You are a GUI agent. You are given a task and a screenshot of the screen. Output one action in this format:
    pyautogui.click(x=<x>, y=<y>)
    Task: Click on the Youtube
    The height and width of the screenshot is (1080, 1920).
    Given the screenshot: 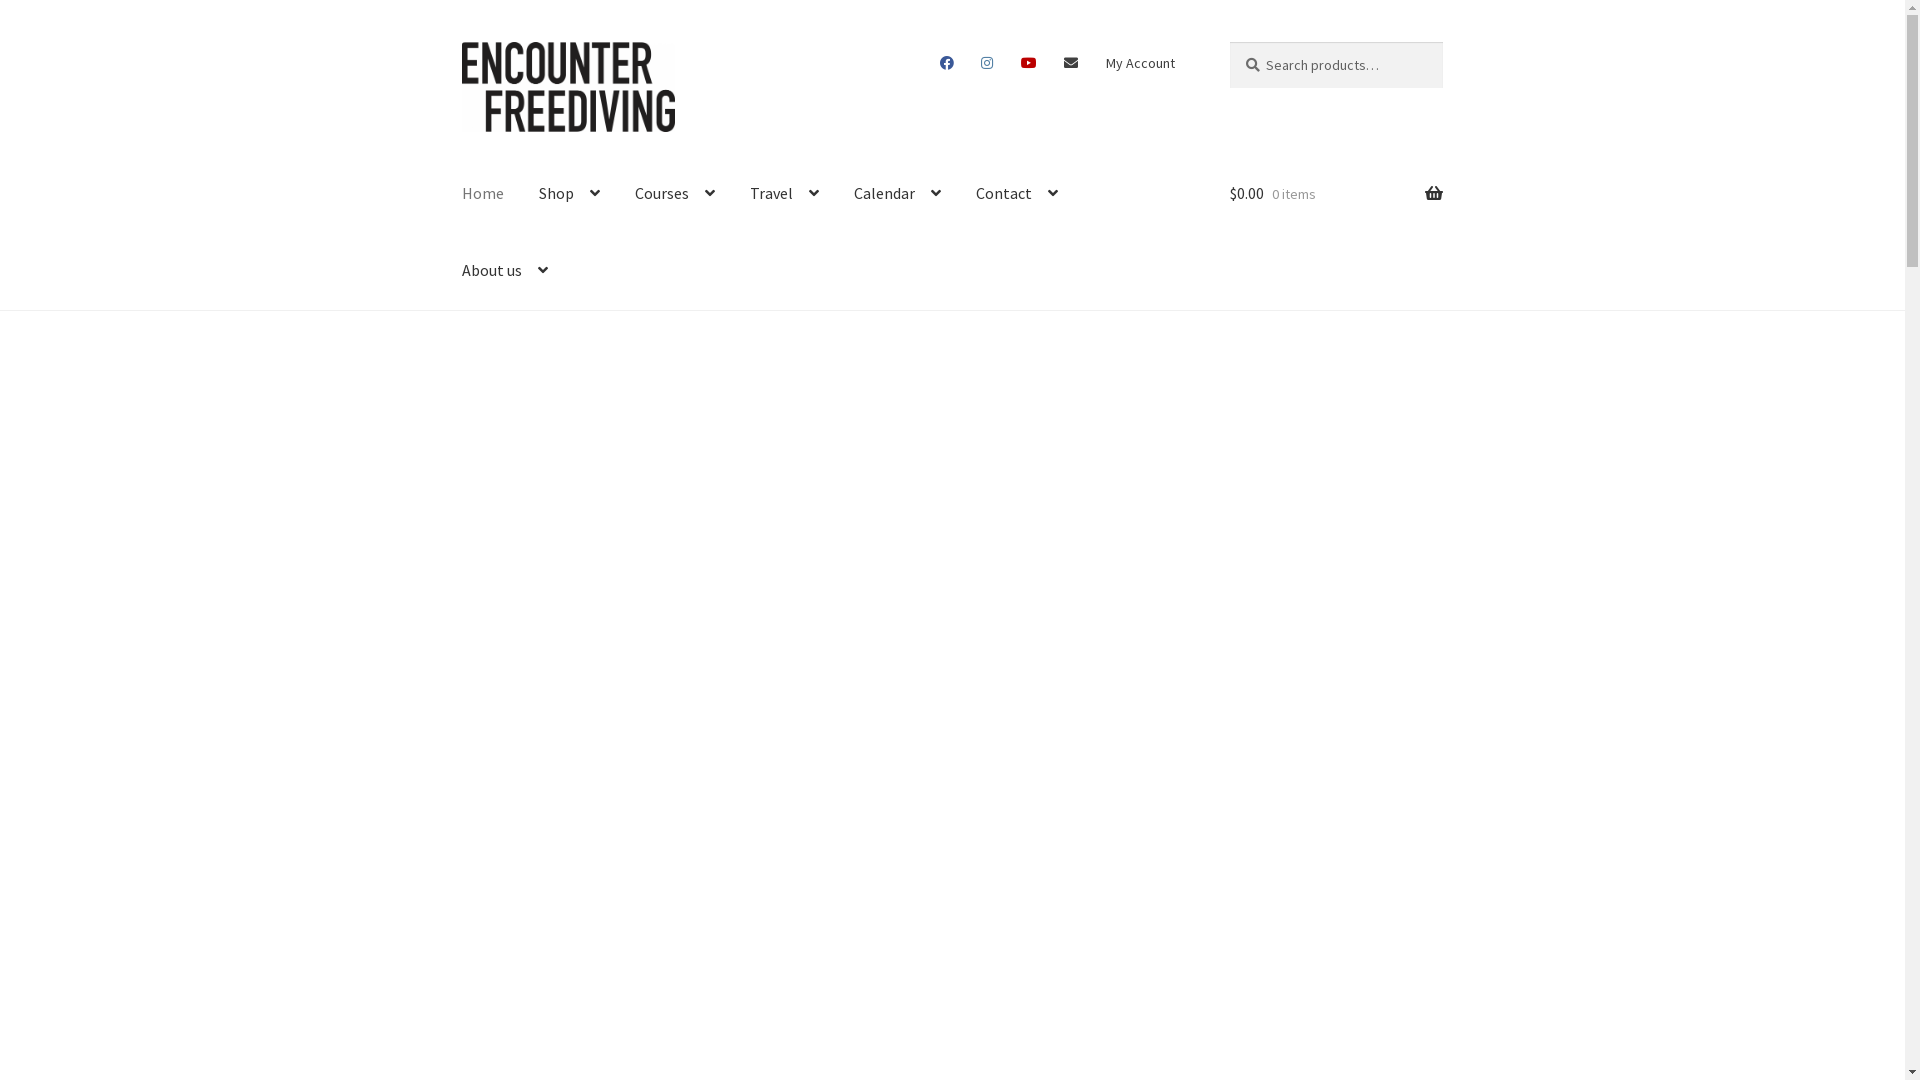 What is the action you would take?
    pyautogui.click(x=1028, y=63)
    